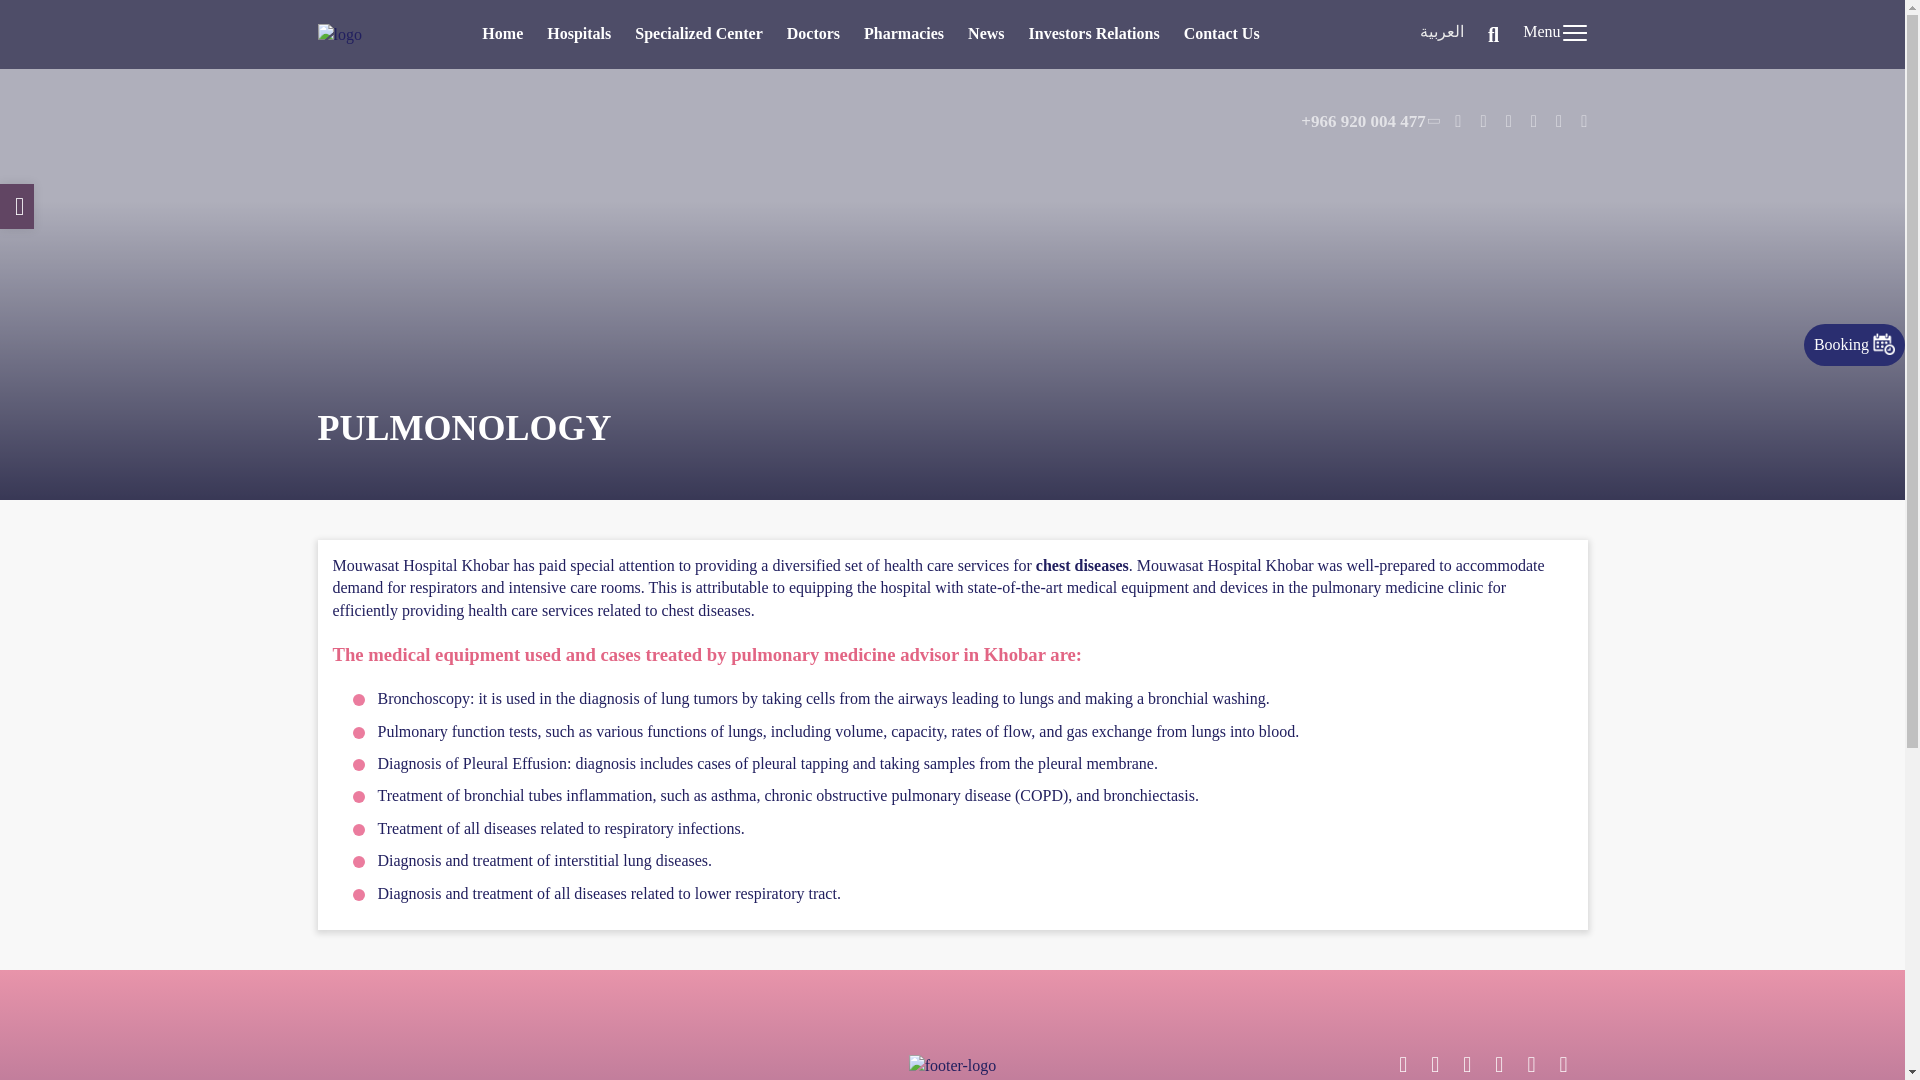 This screenshot has width=1920, height=1080. I want to click on Menu, so click(1554, 34).